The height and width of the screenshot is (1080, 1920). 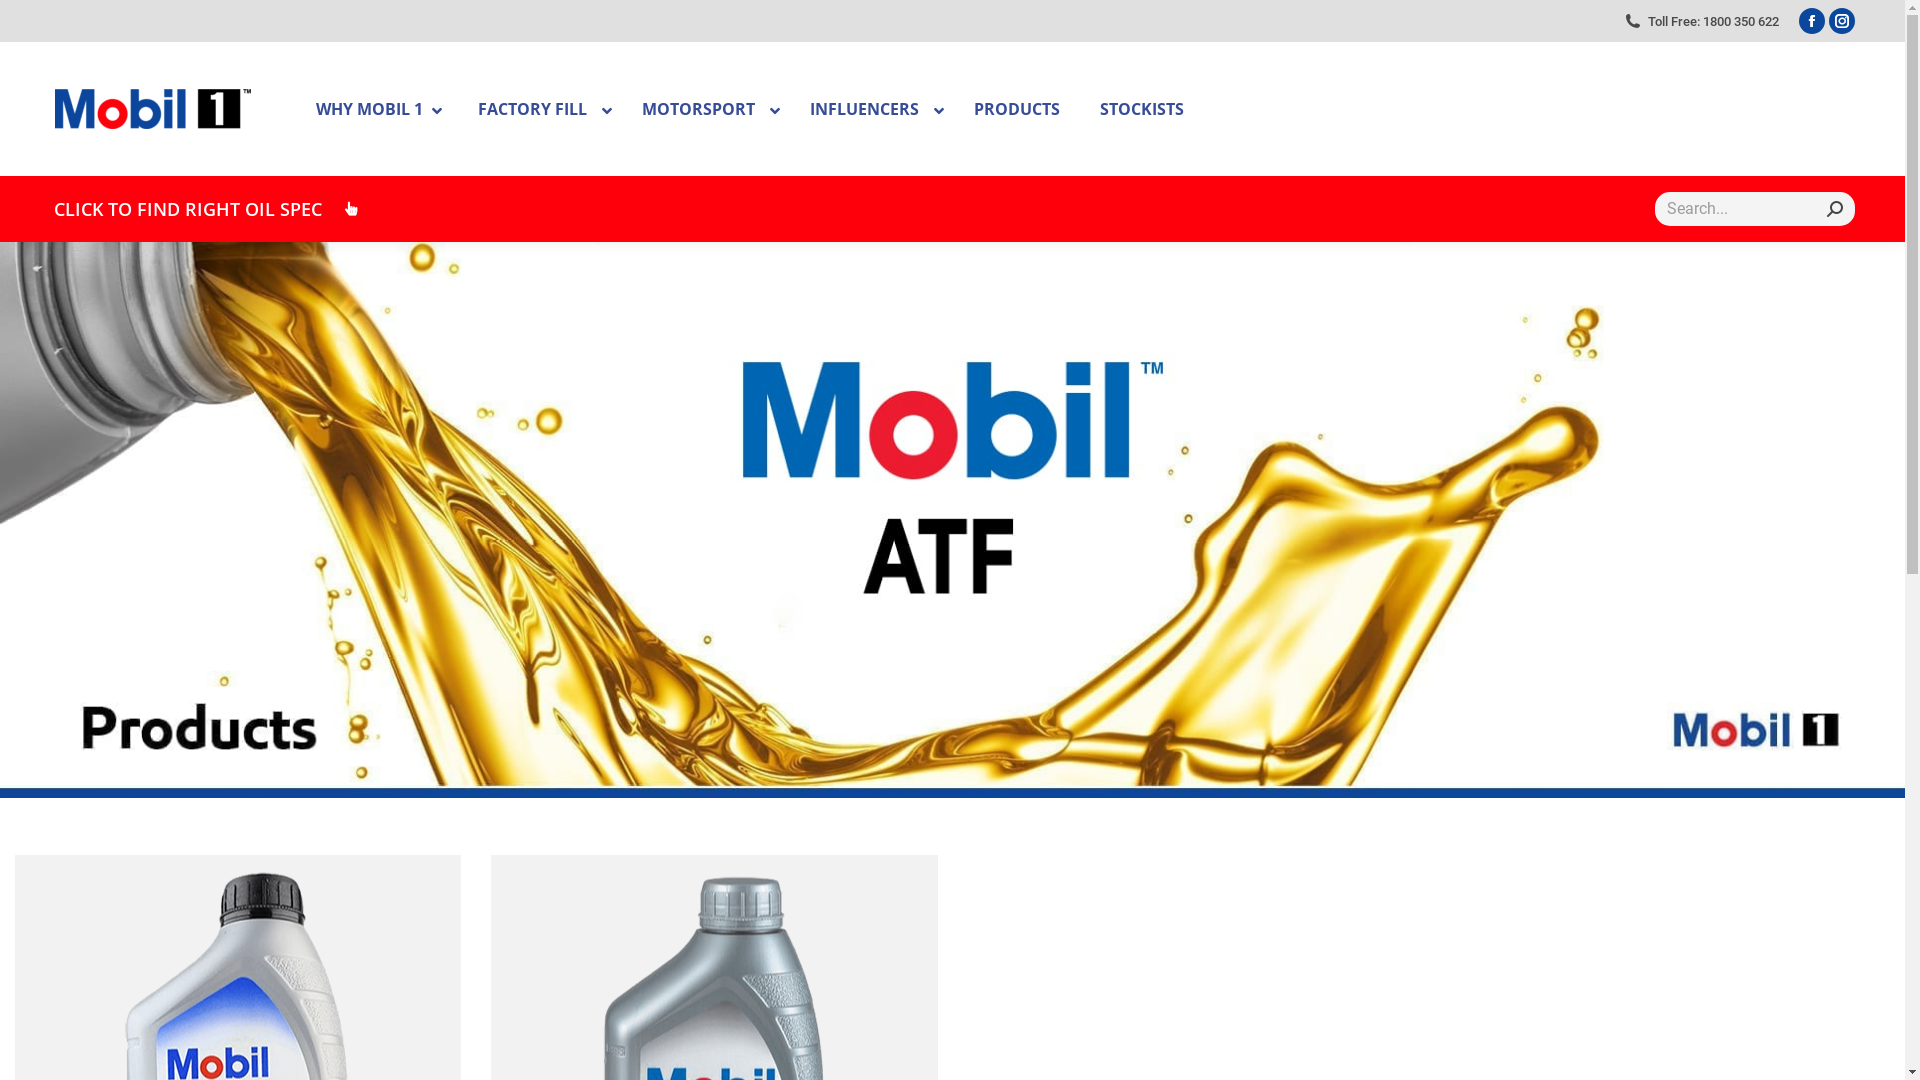 What do you see at coordinates (377, 108) in the screenshot?
I see `WHY MOBIL 1` at bounding box center [377, 108].